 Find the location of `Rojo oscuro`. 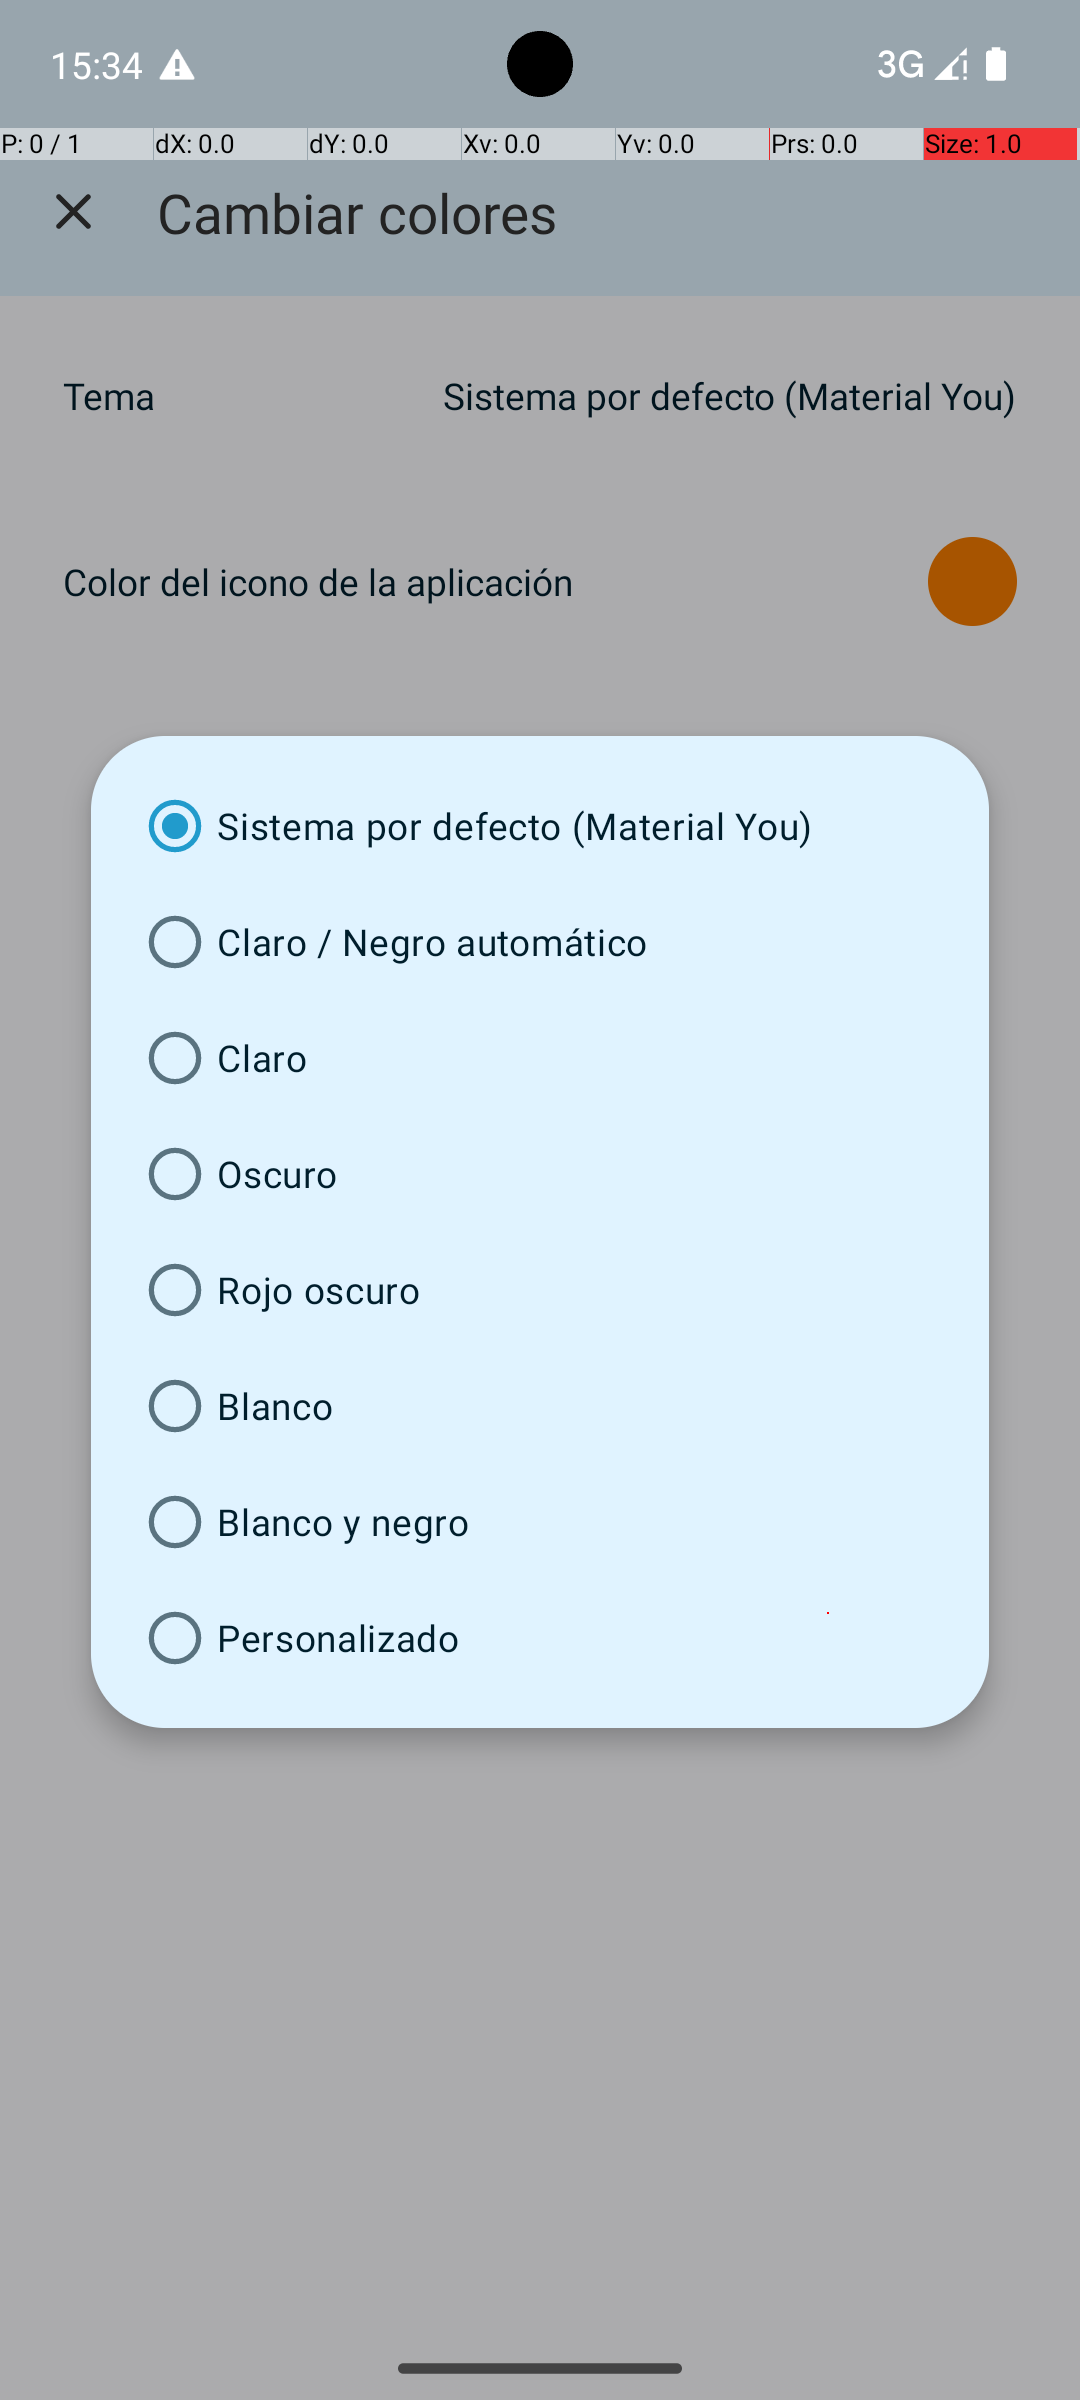

Rojo oscuro is located at coordinates (540, 1290).